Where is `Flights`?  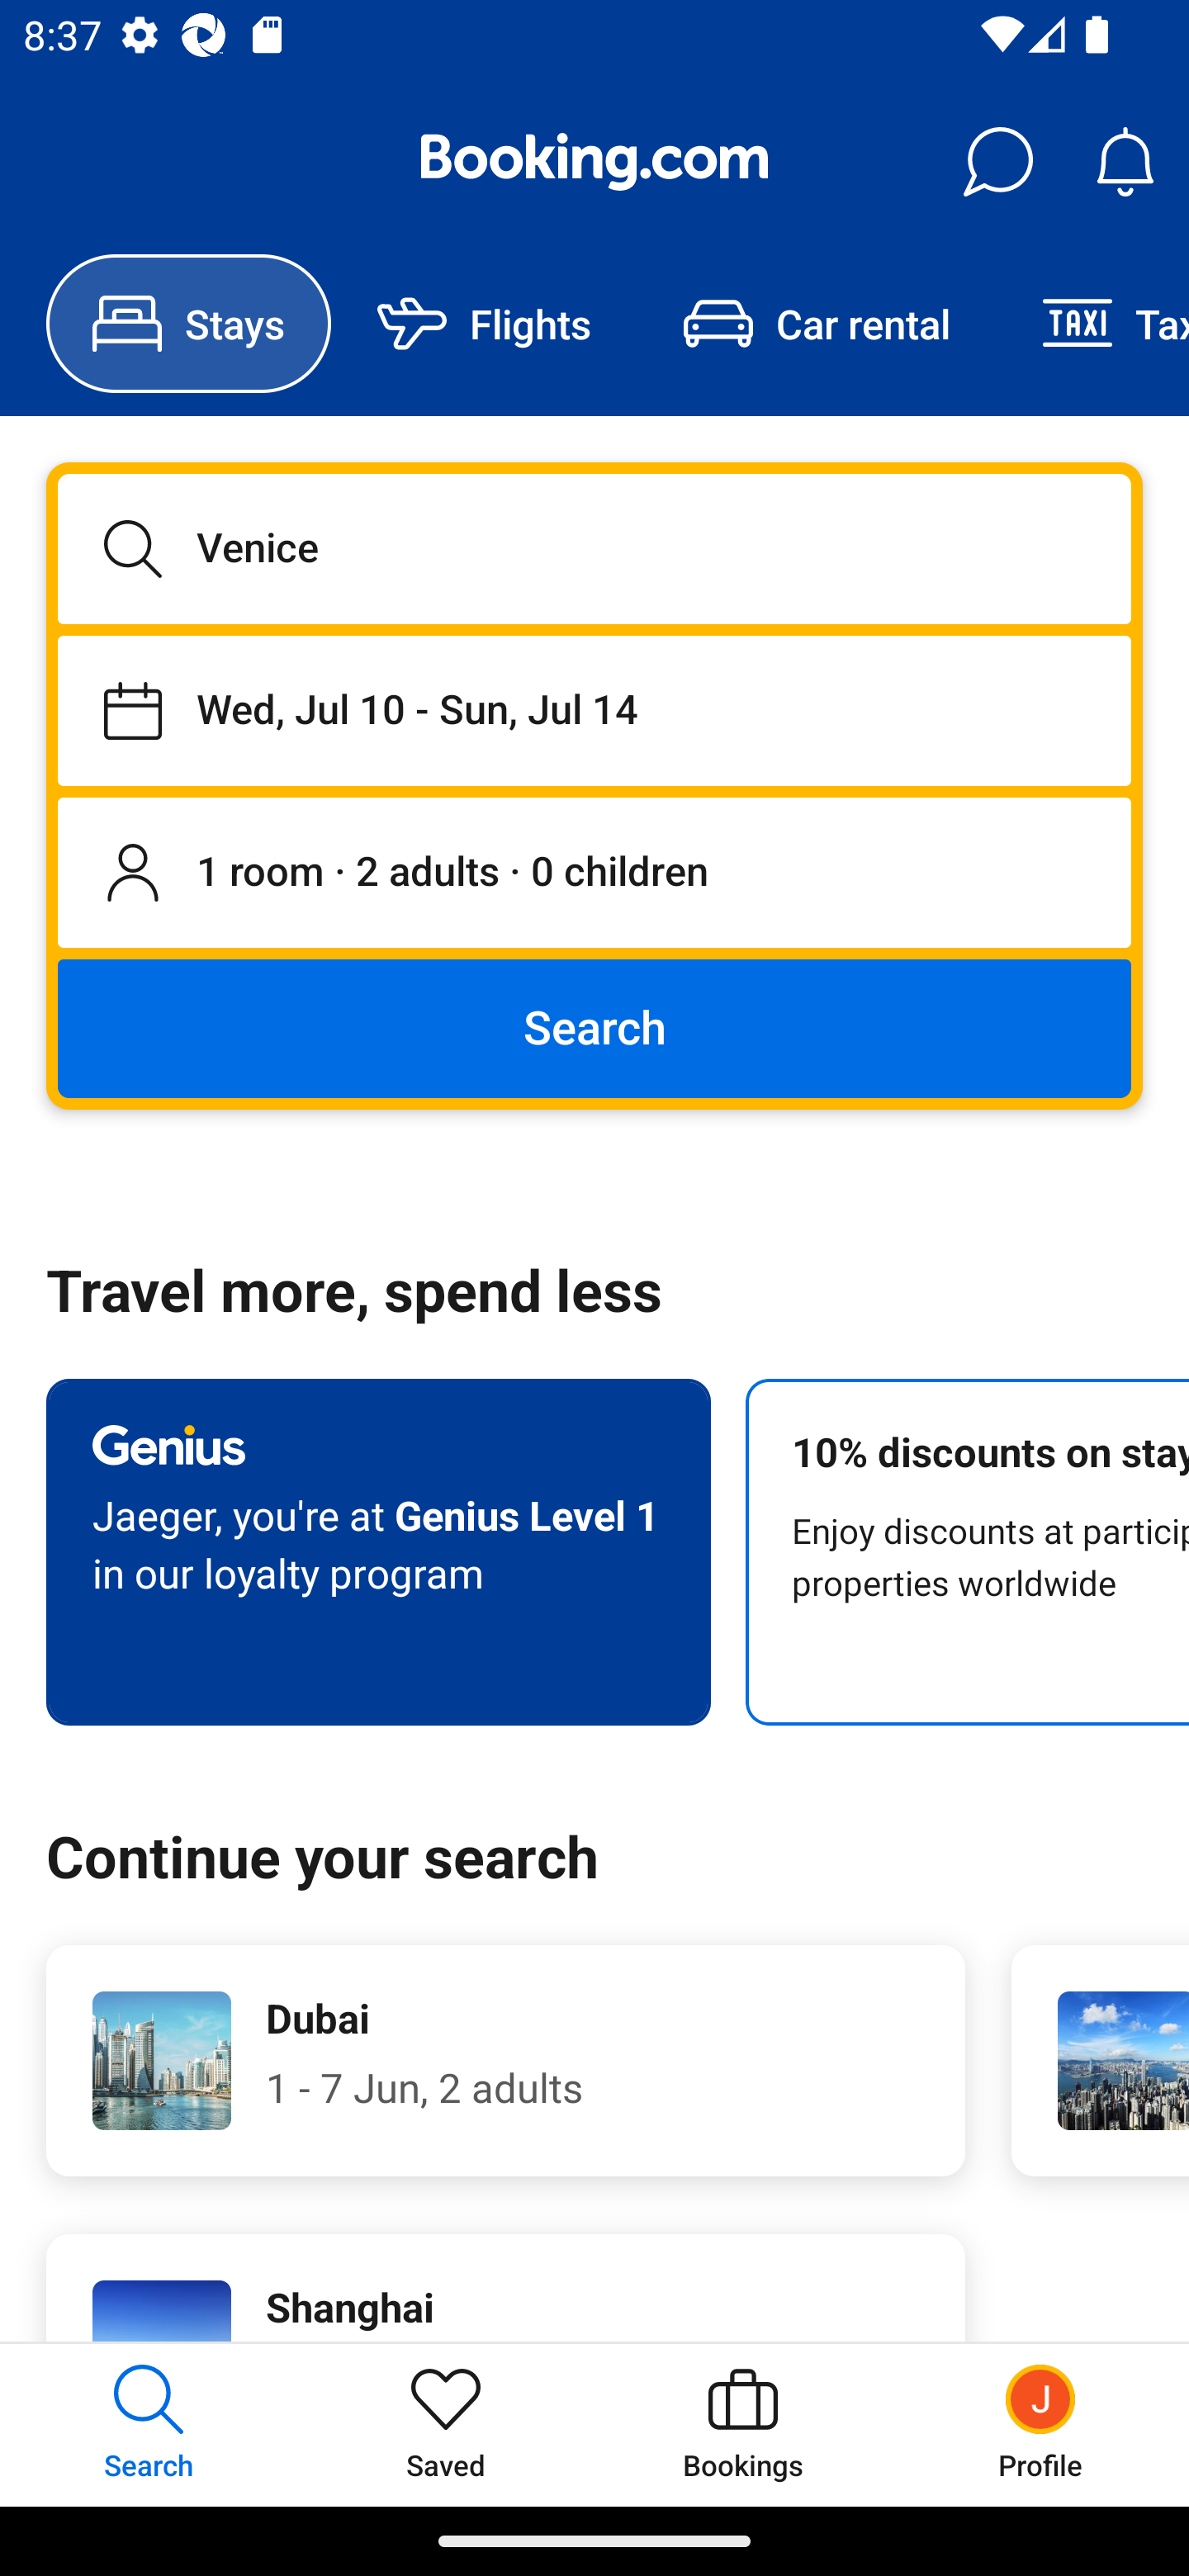
Flights is located at coordinates (484, 324).